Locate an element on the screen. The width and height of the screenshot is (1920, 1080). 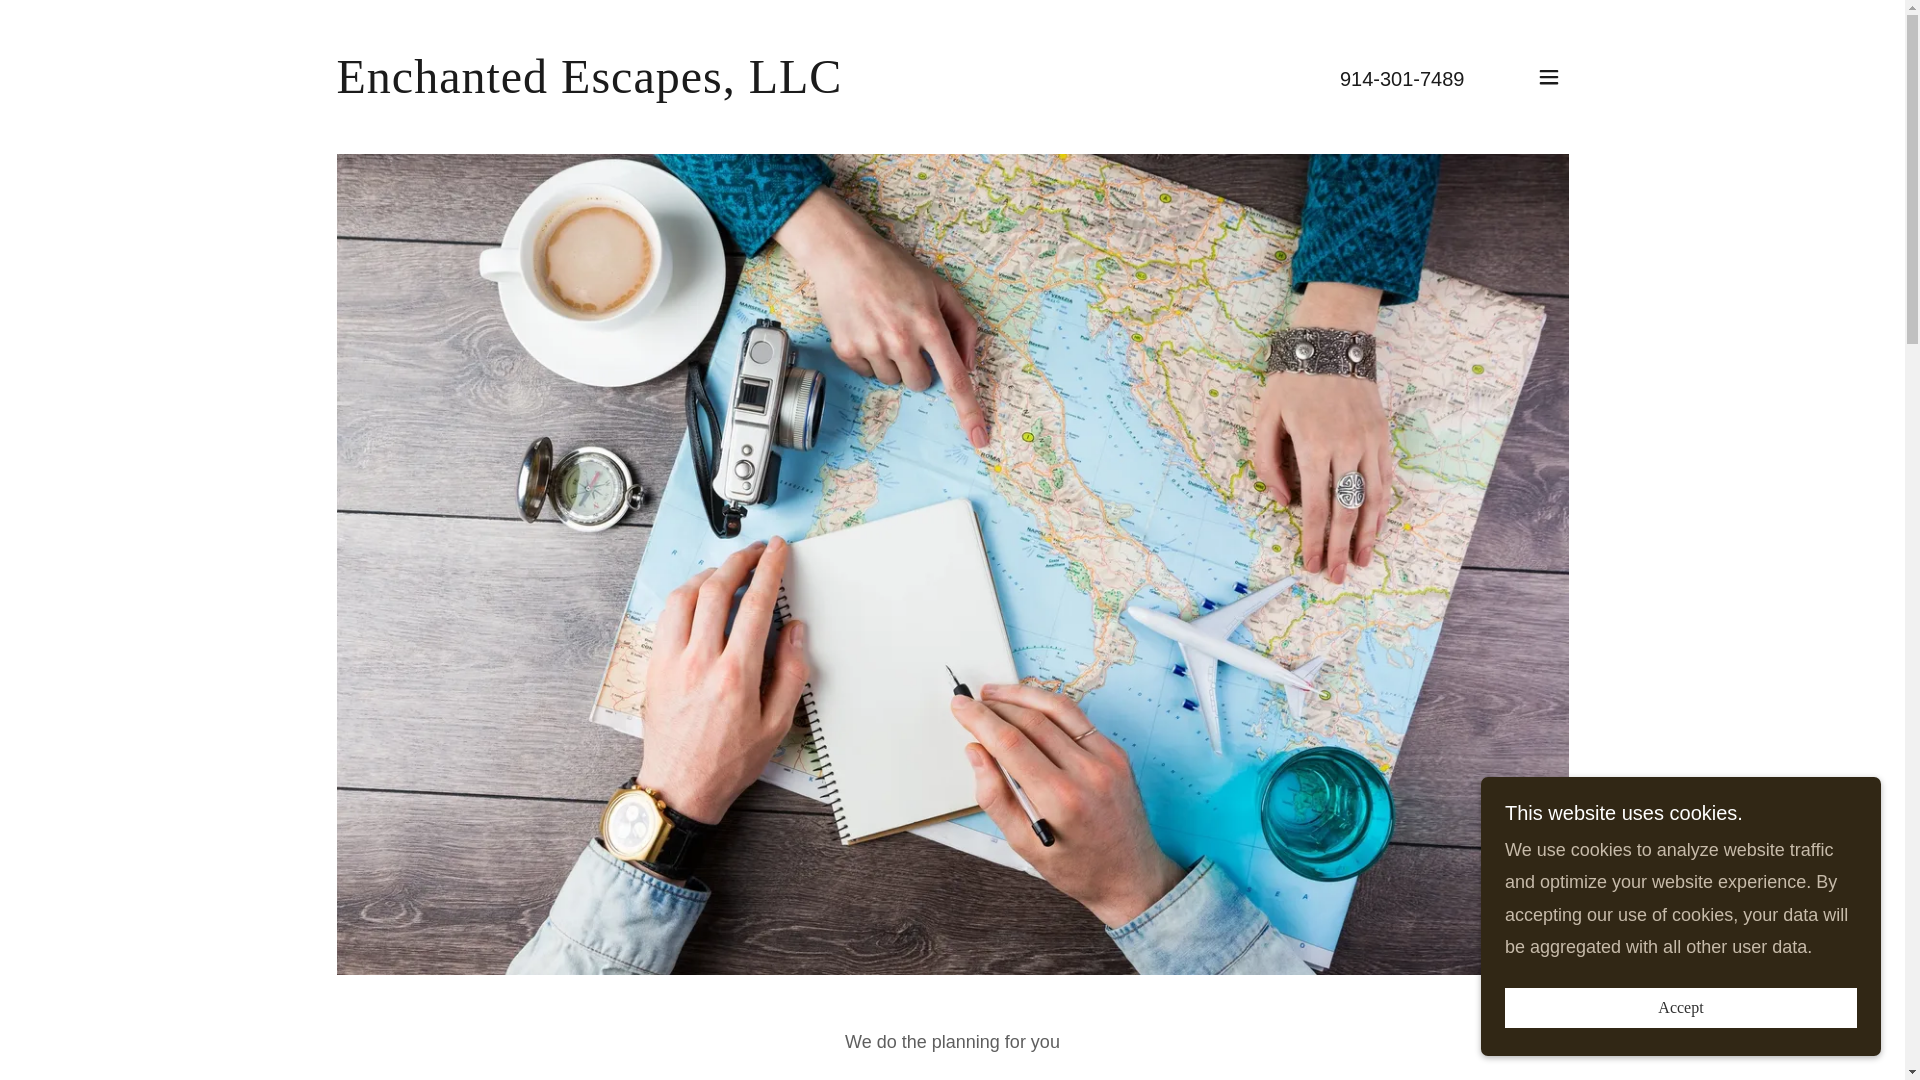
Accept is located at coordinates (1680, 1008).